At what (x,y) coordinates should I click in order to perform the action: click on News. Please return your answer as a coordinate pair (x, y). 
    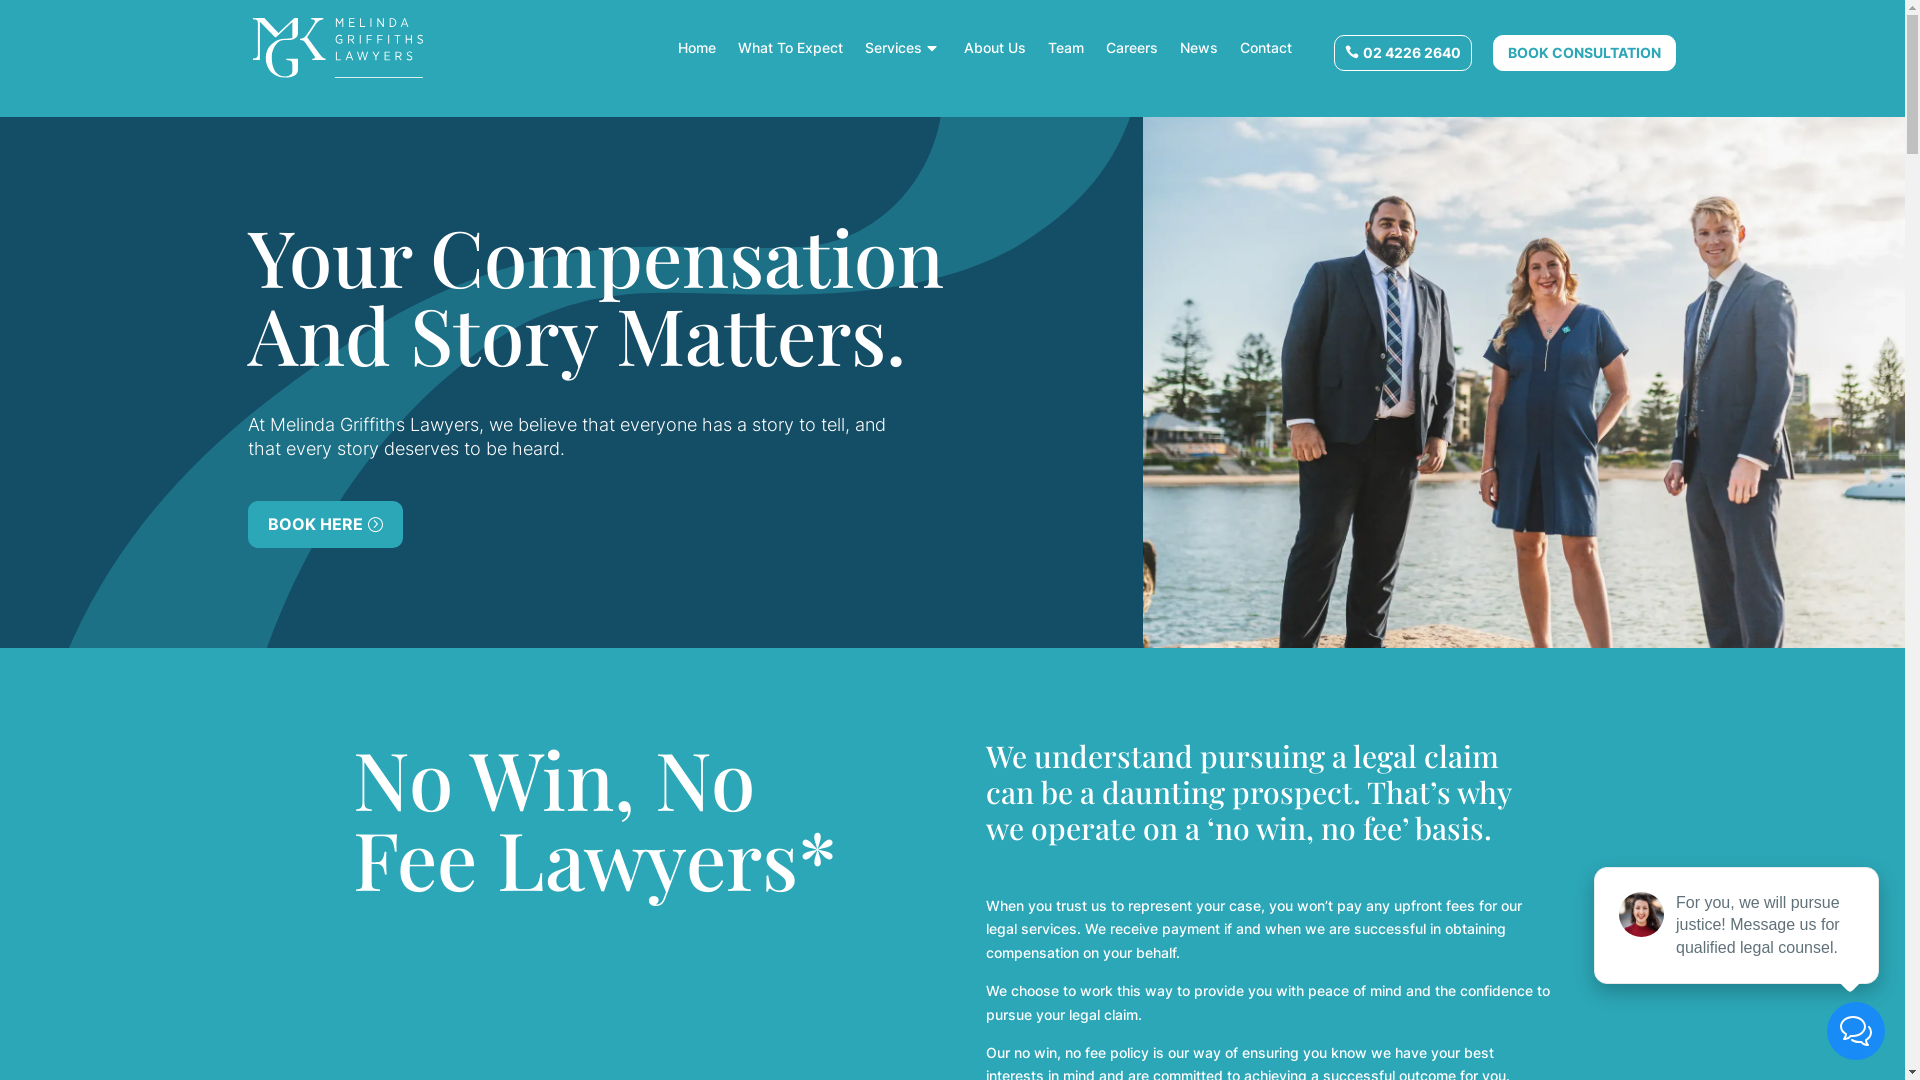
    Looking at the image, I should click on (1199, 48).